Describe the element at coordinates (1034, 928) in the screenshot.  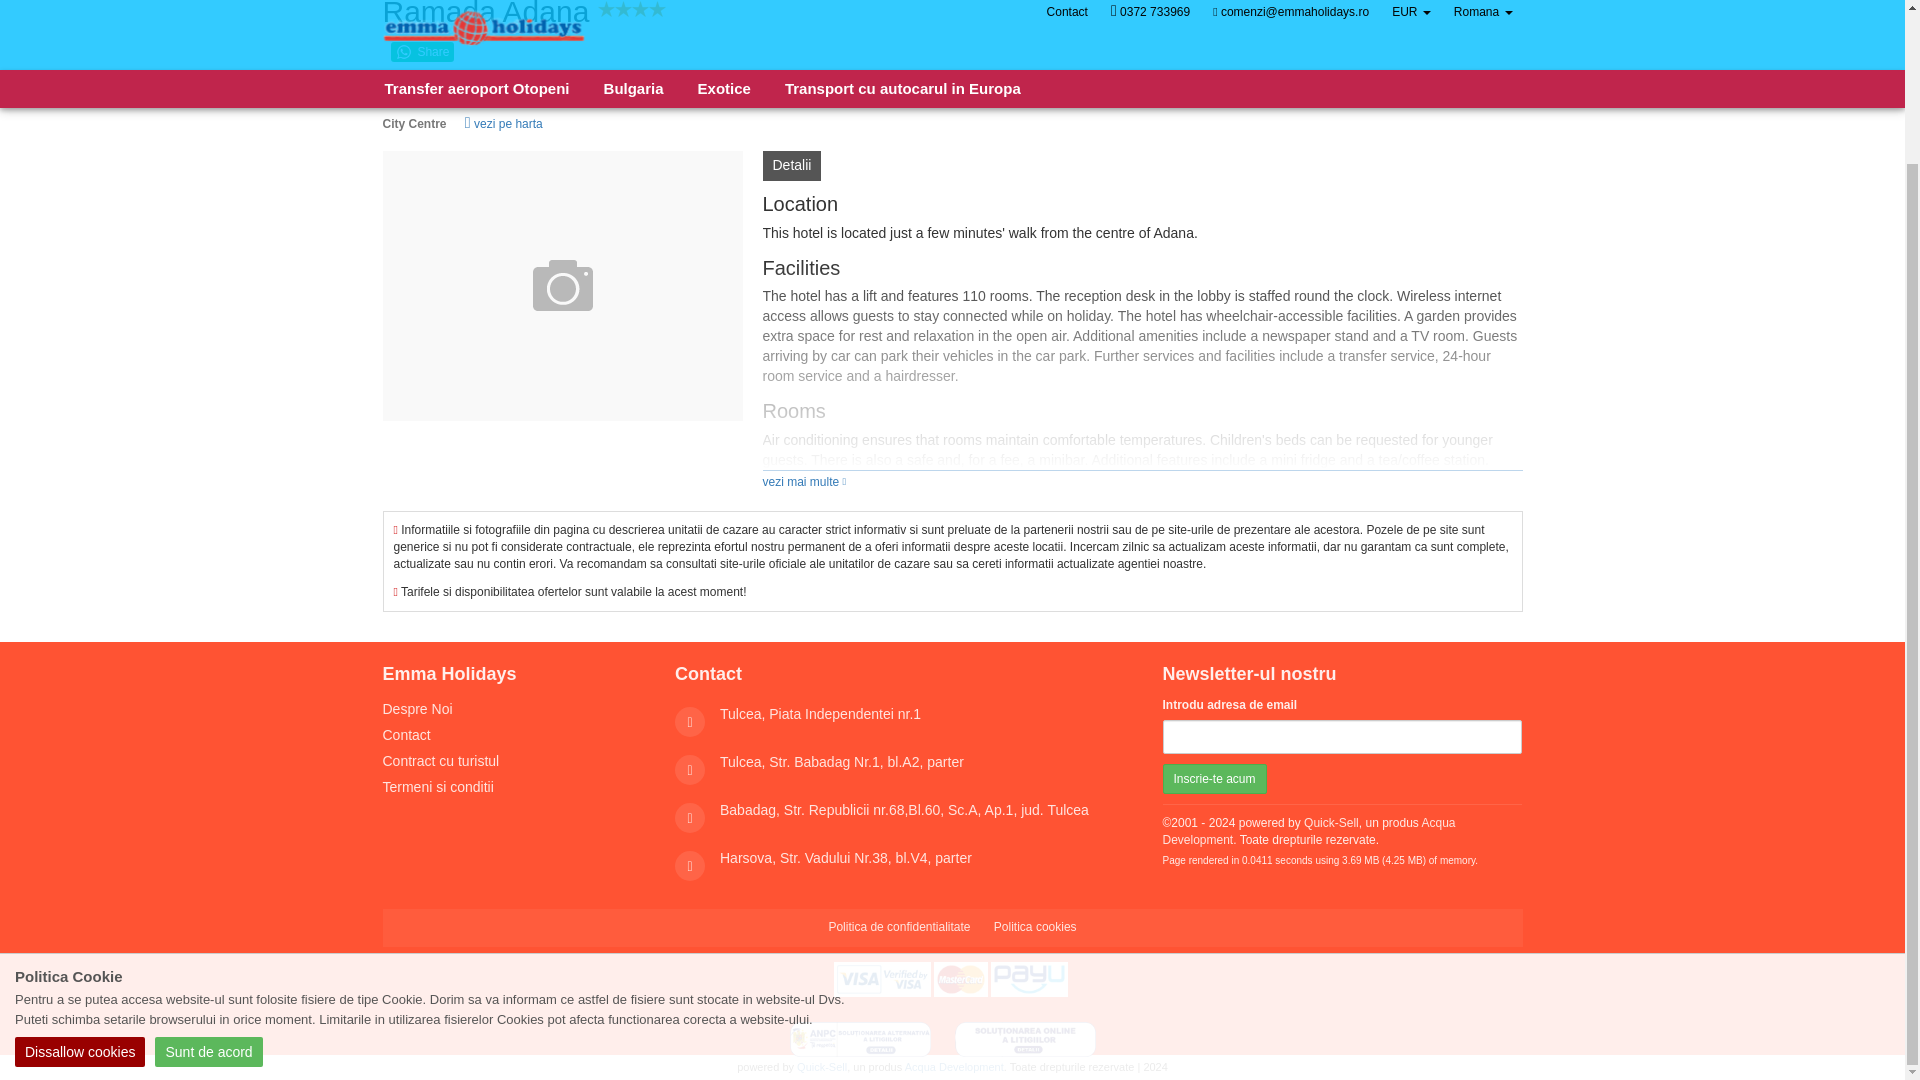
I see `Politica cookies` at that location.